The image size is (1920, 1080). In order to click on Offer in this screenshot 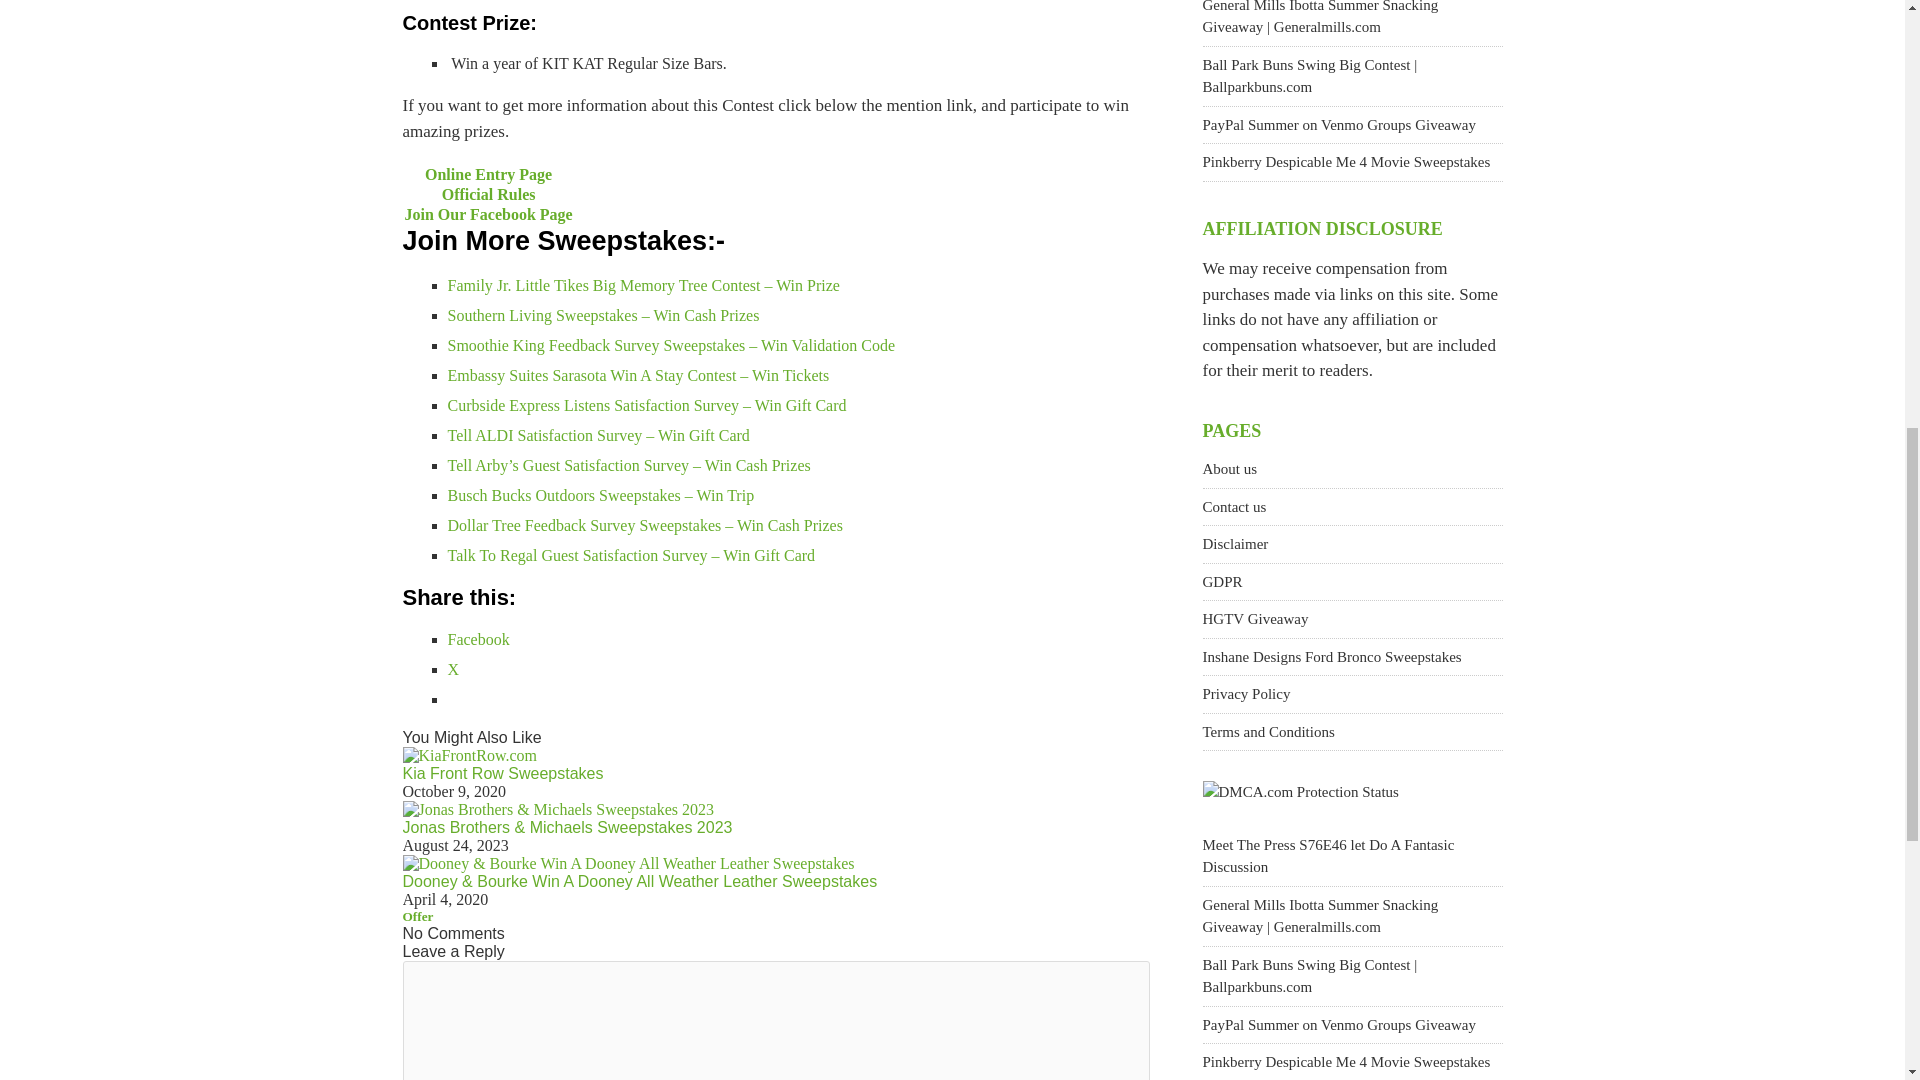, I will do `click(417, 916)`.